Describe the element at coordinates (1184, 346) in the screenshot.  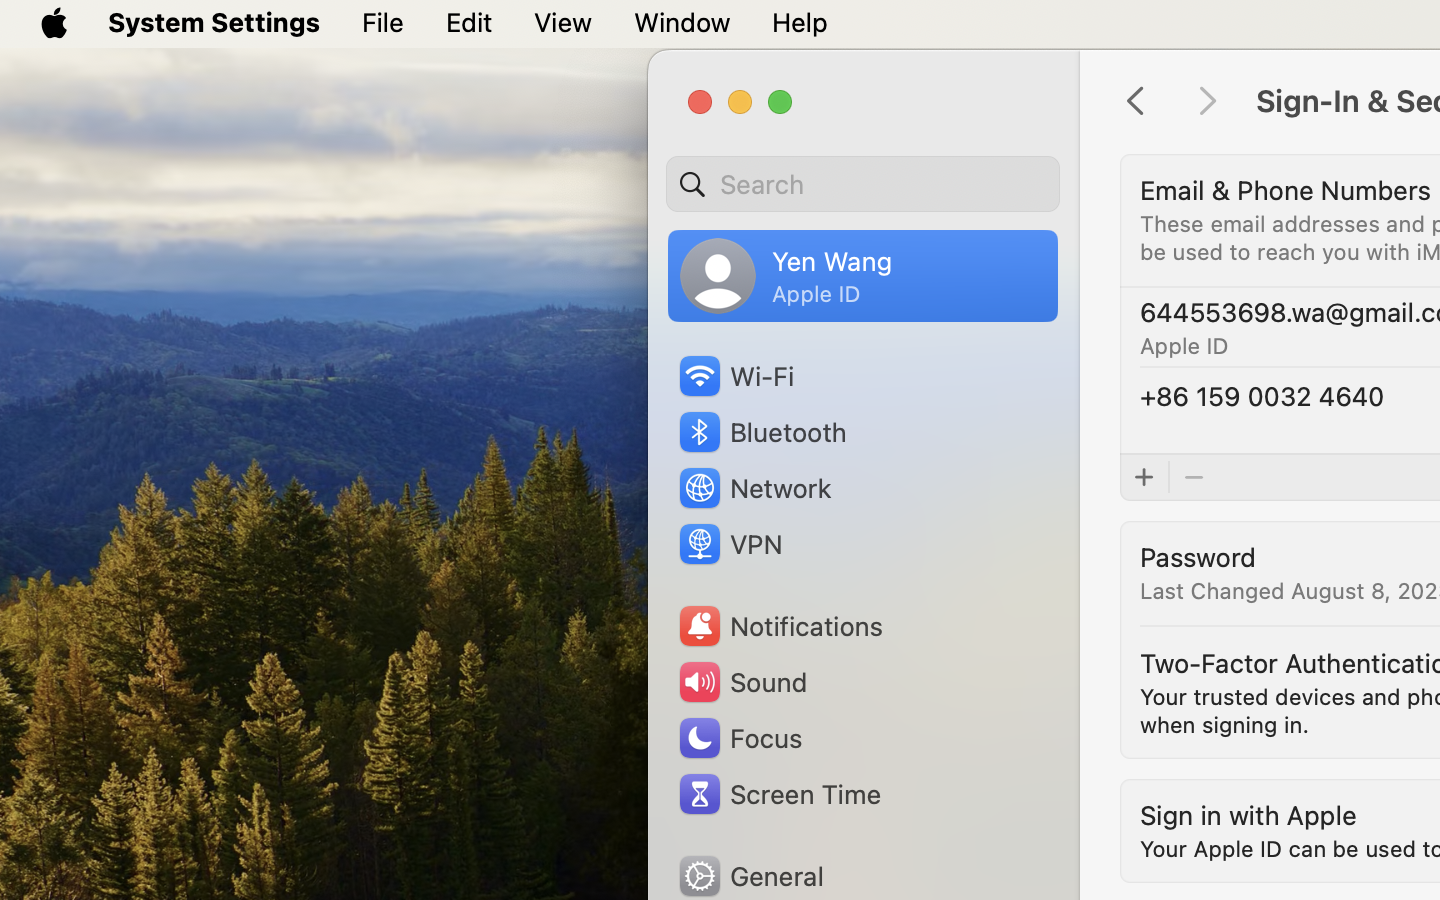
I see `Apple ID` at that location.